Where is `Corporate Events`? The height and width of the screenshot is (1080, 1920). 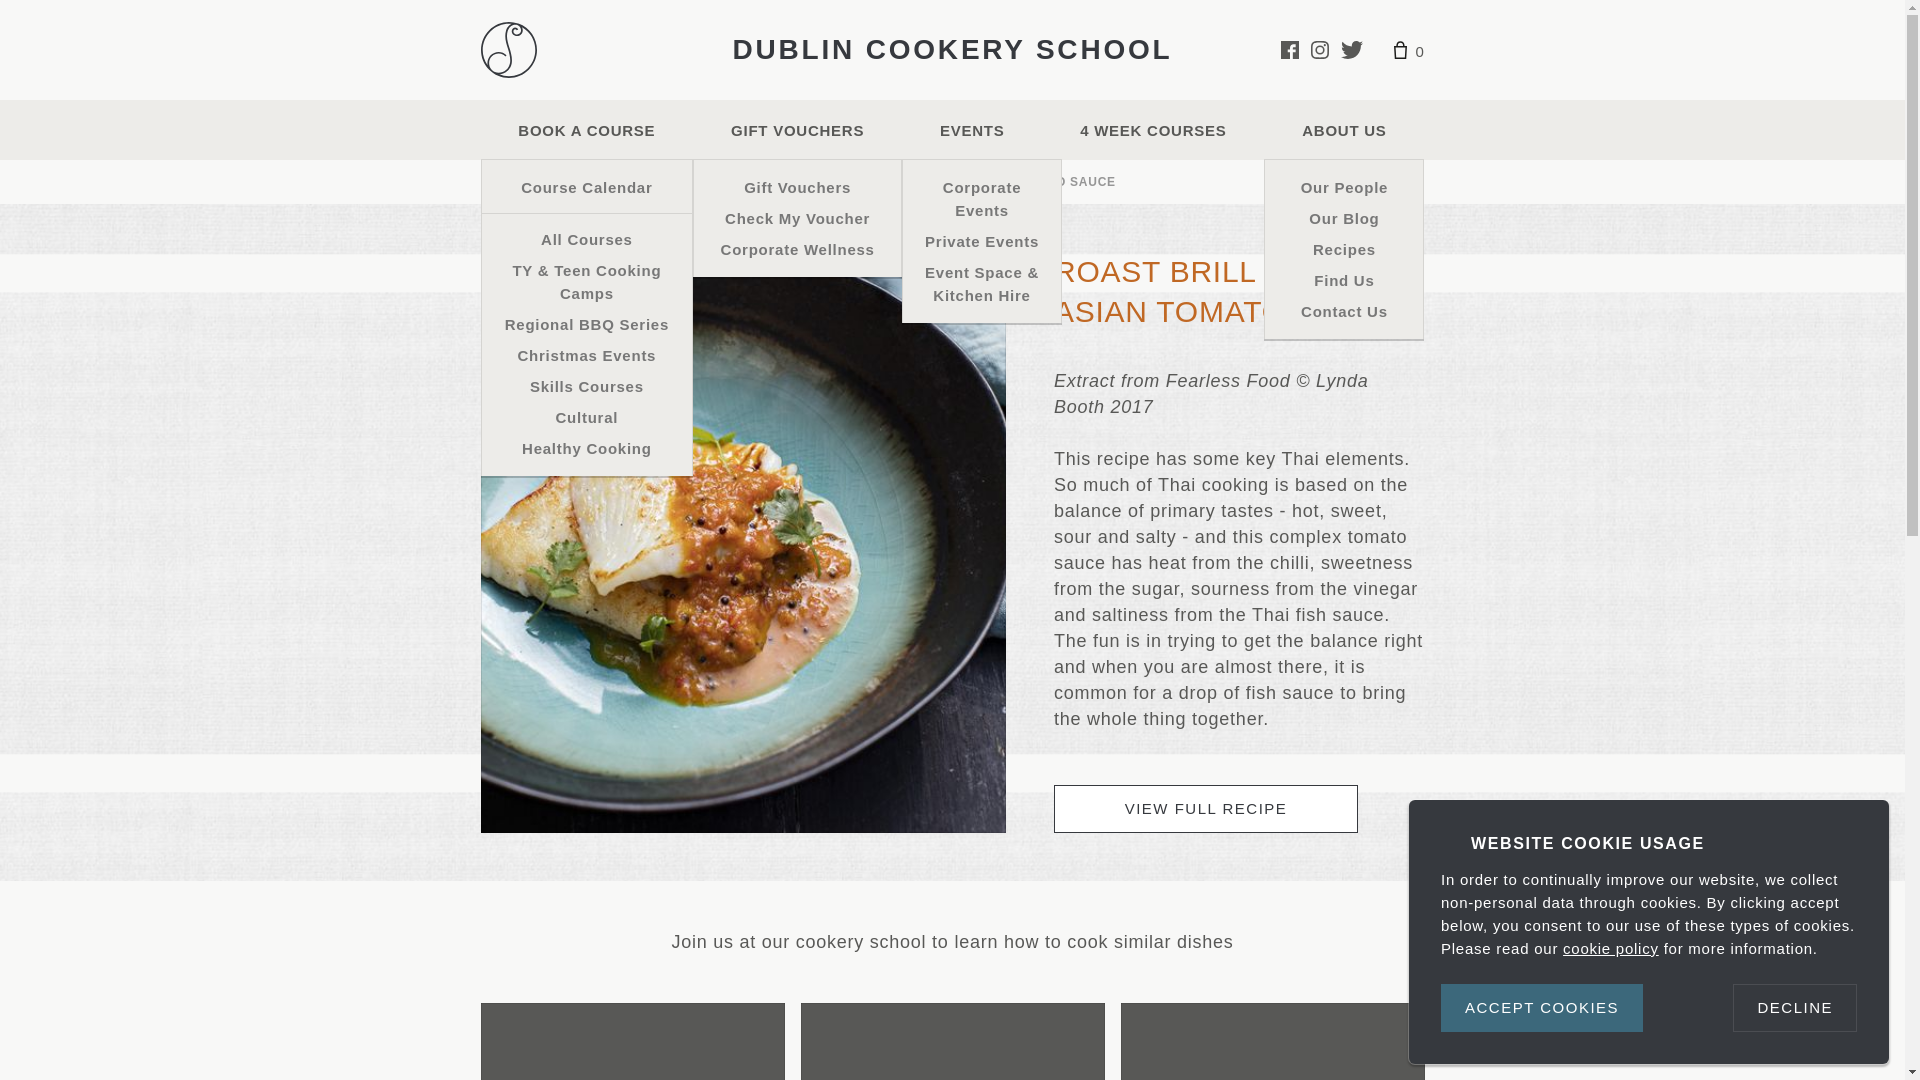
Corporate Events is located at coordinates (982, 198).